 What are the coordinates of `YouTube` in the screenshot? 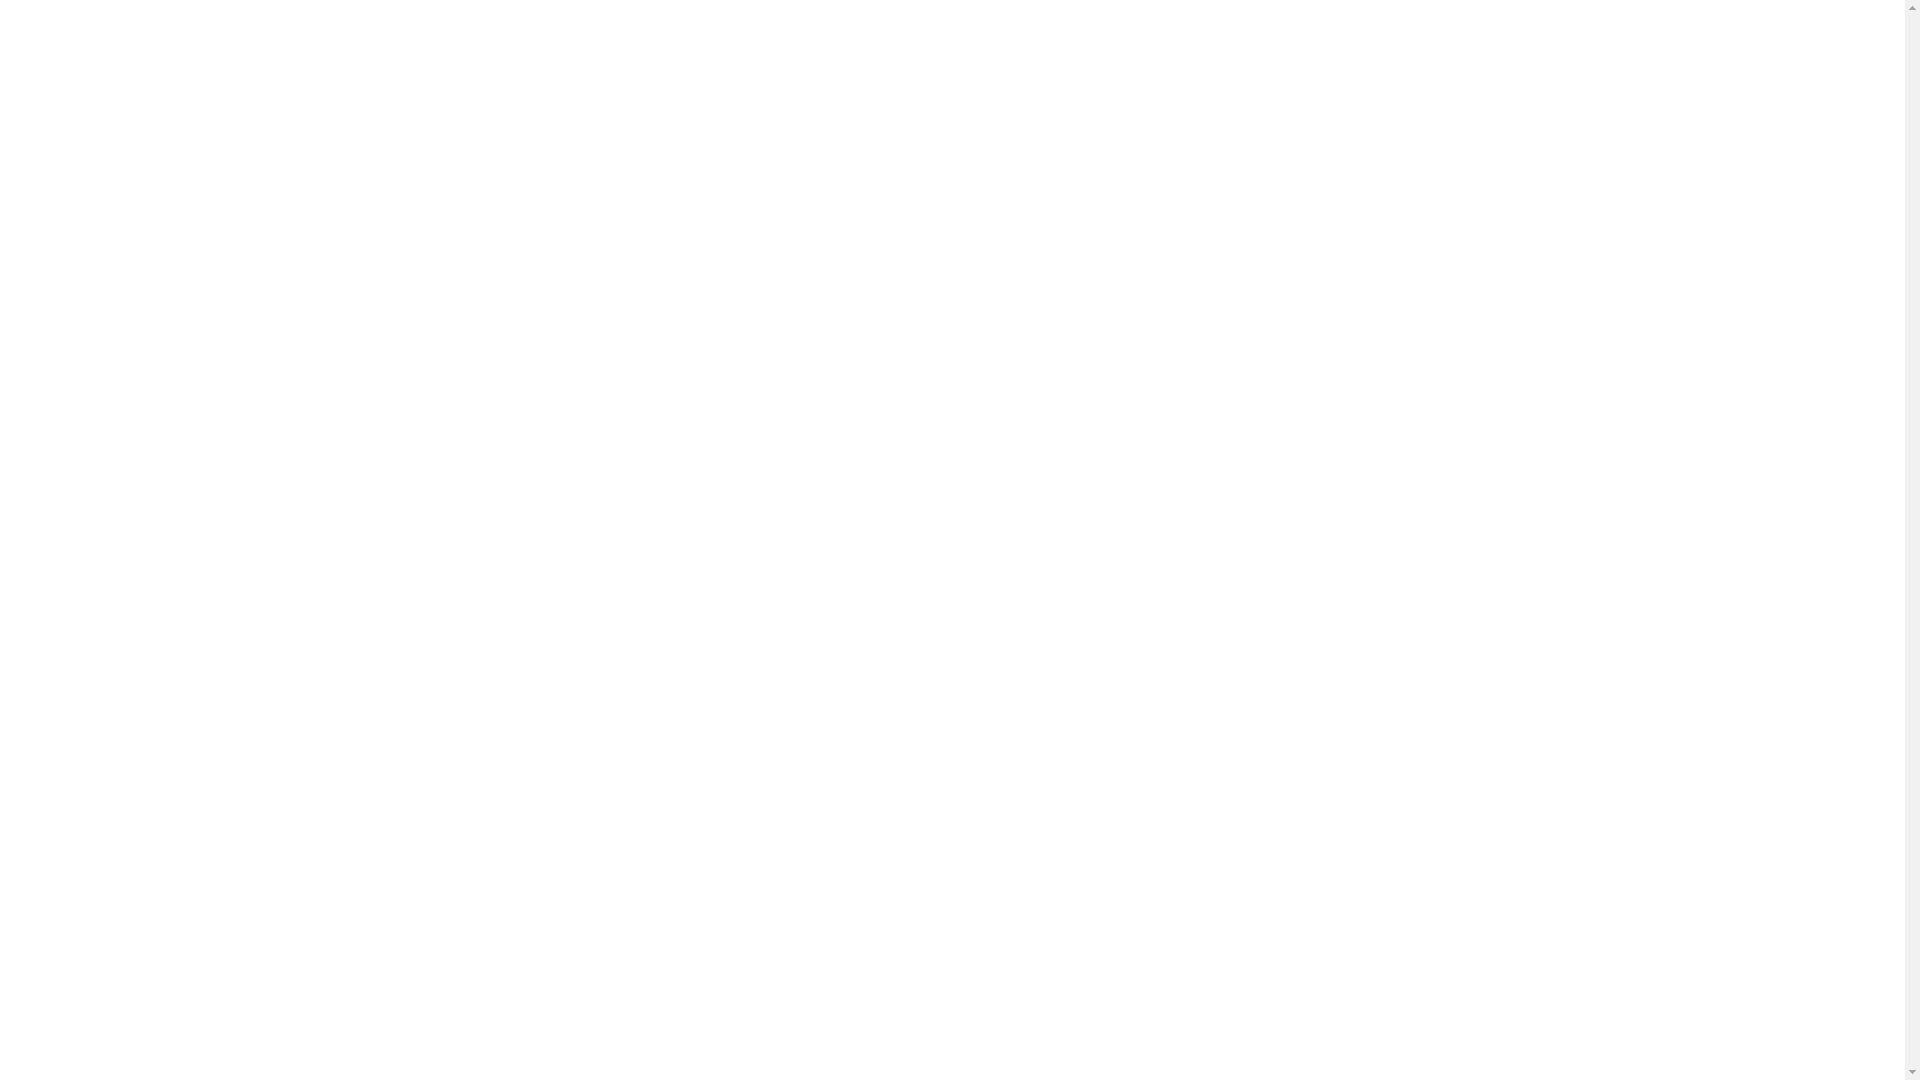 It's located at (543, 915).